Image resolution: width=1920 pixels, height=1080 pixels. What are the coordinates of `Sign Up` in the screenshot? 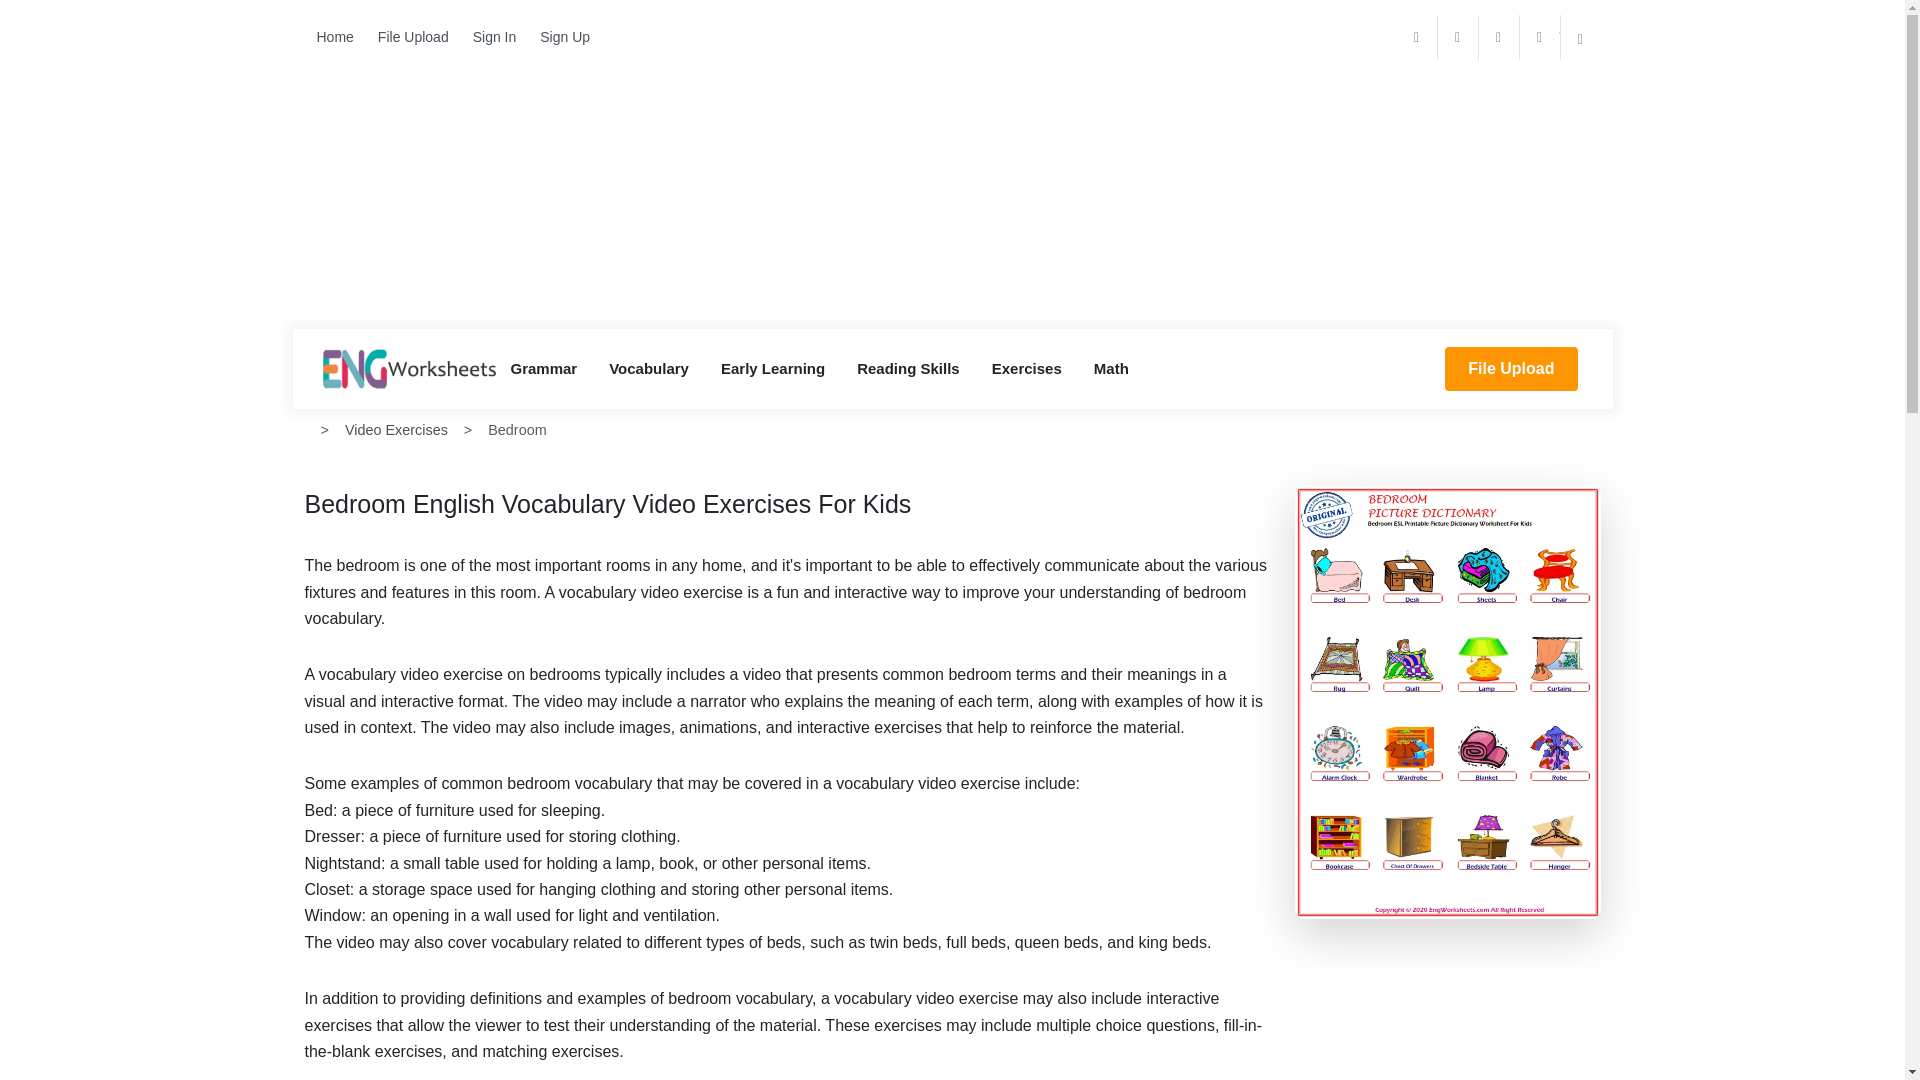 It's located at (565, 38).